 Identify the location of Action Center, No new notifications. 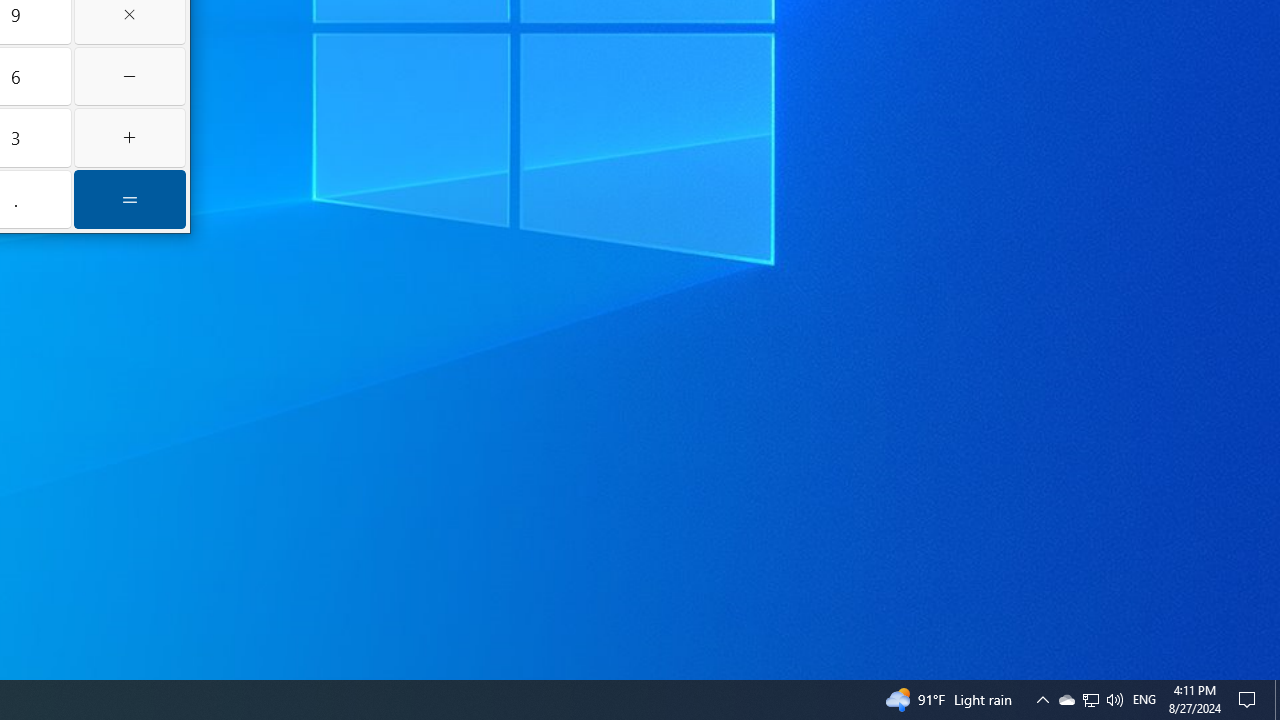
(1144, 700).